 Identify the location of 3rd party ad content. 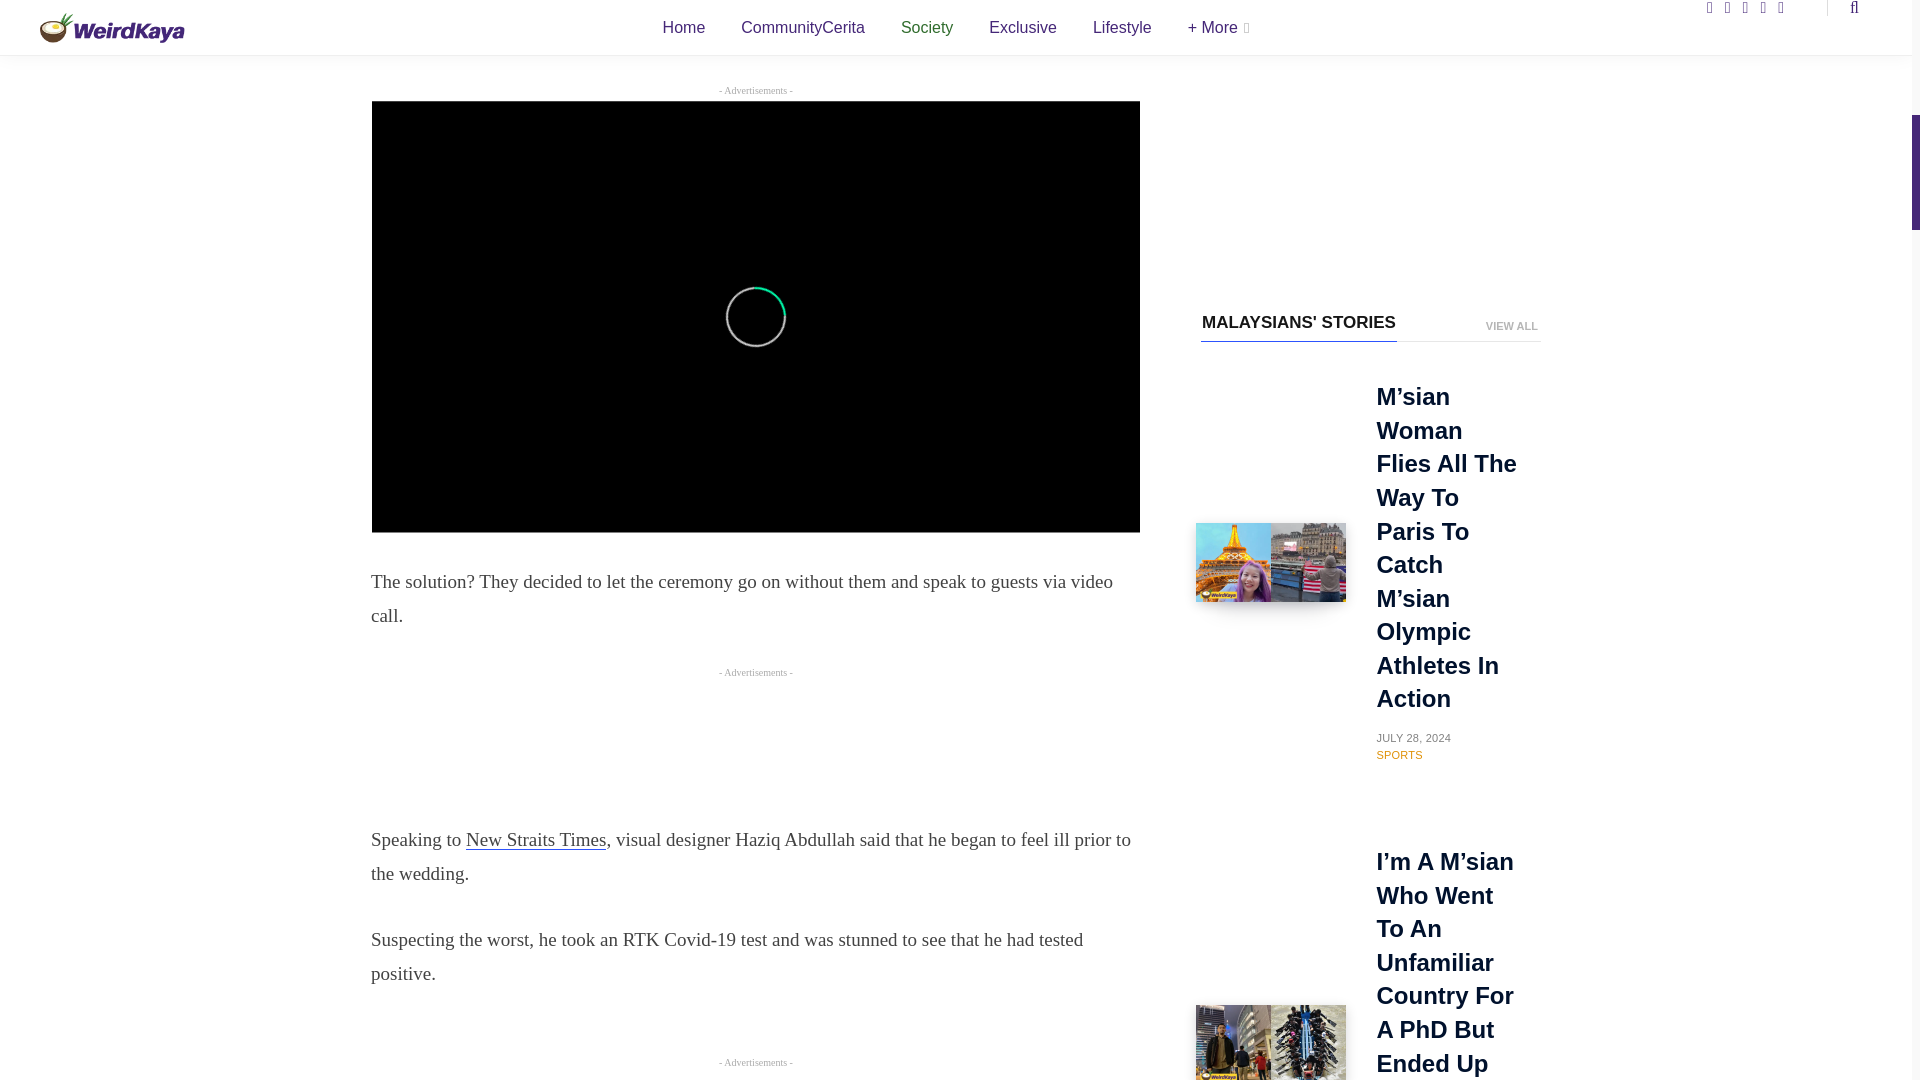
(755, 746).